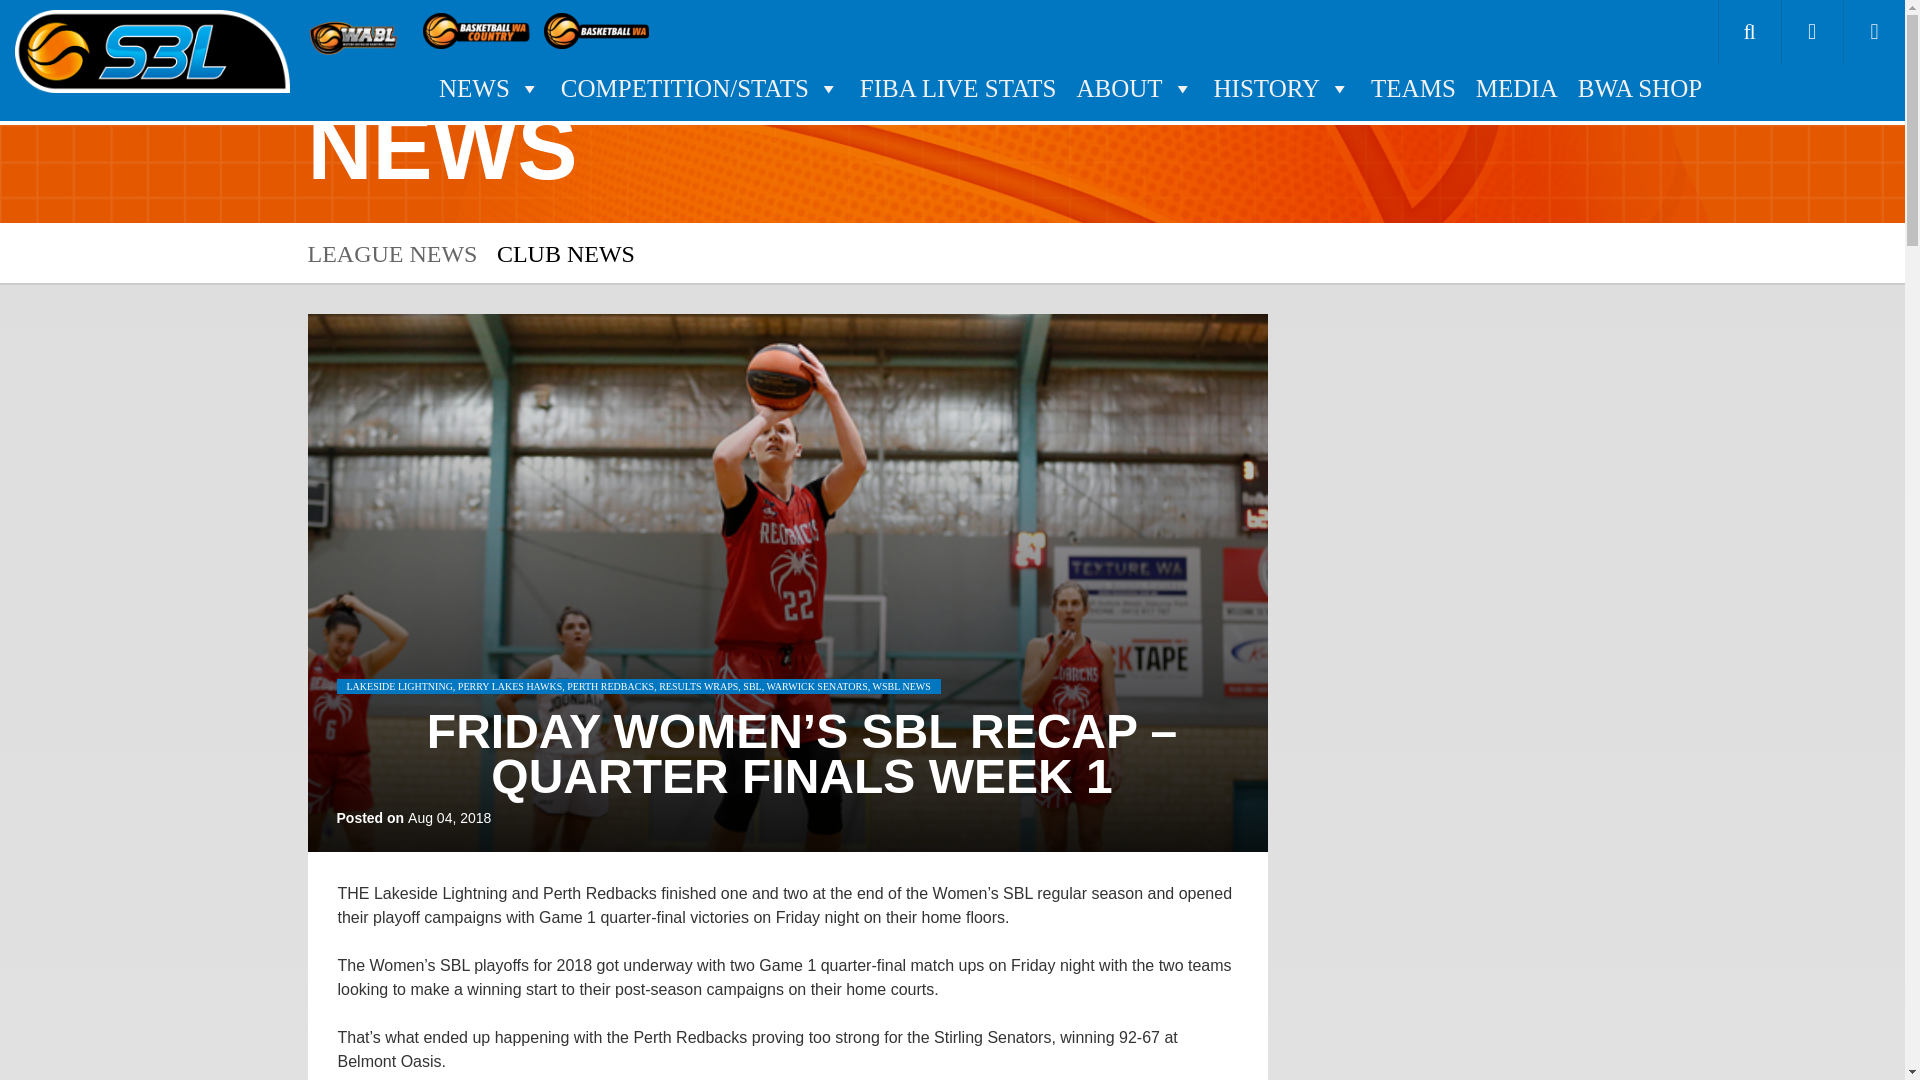 This screenshot has height=1080, width=1920. Describe the element at coordinates (478, 30) in the screenshot. I see `Basketball WA Country` at that location.